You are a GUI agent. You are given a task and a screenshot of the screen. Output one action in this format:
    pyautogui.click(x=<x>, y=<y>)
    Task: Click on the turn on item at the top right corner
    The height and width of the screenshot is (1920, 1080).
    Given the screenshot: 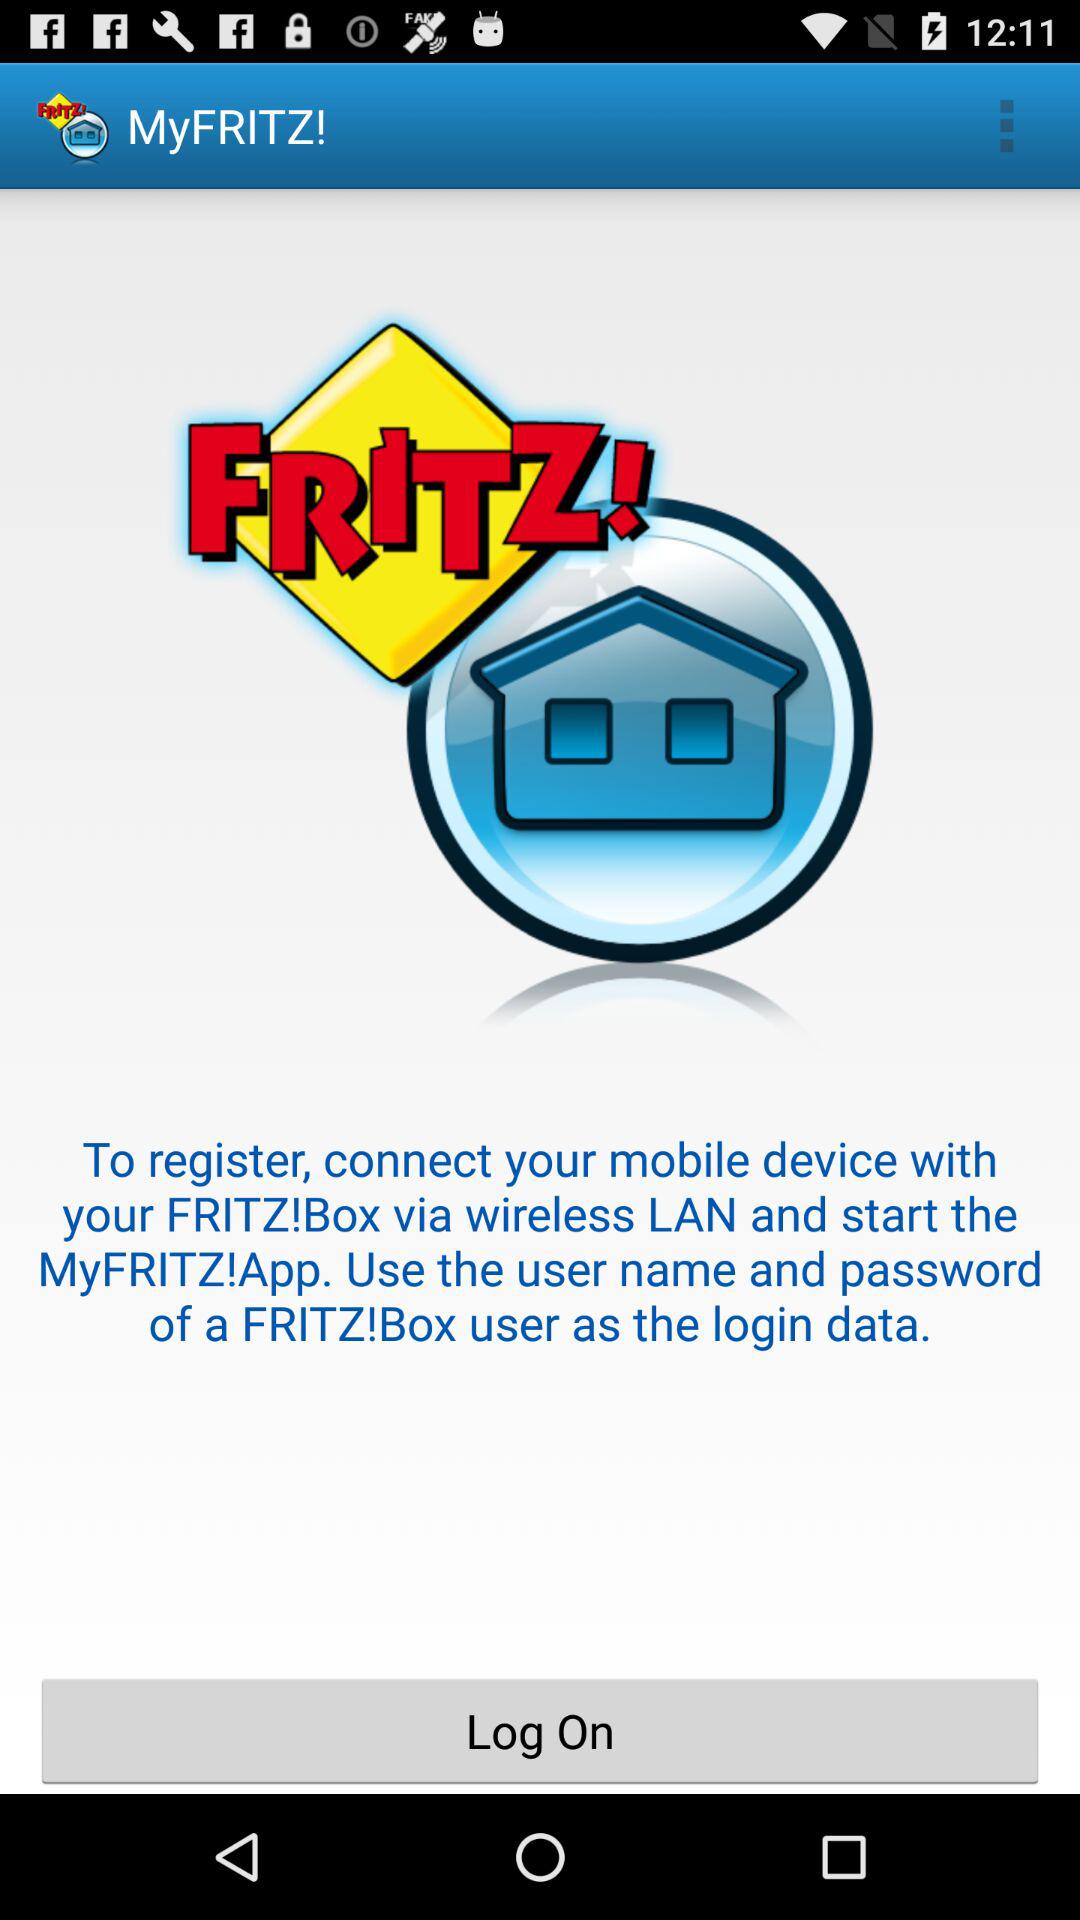 What is the action you would take?
    pyautogui.click(x=1006, y=126)
    